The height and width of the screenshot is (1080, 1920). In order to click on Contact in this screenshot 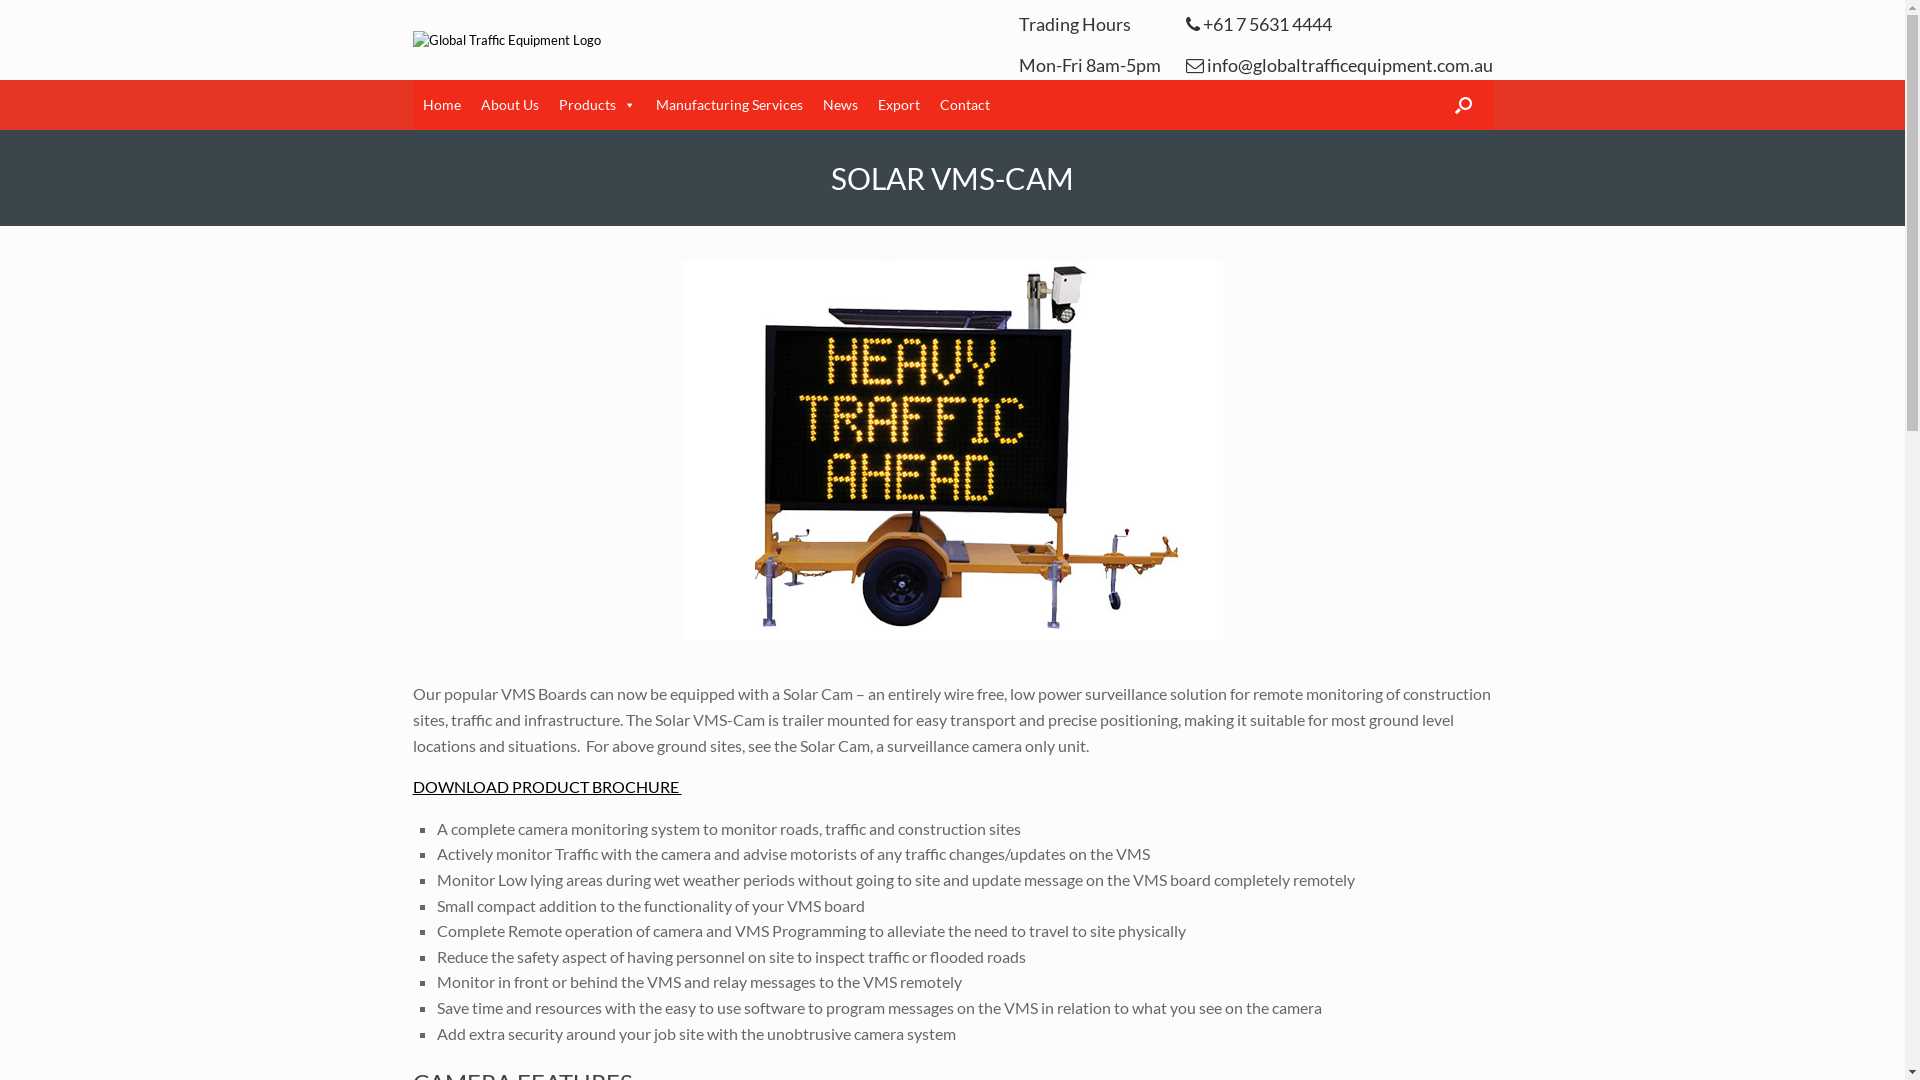, I will do `click(965, 105)`.